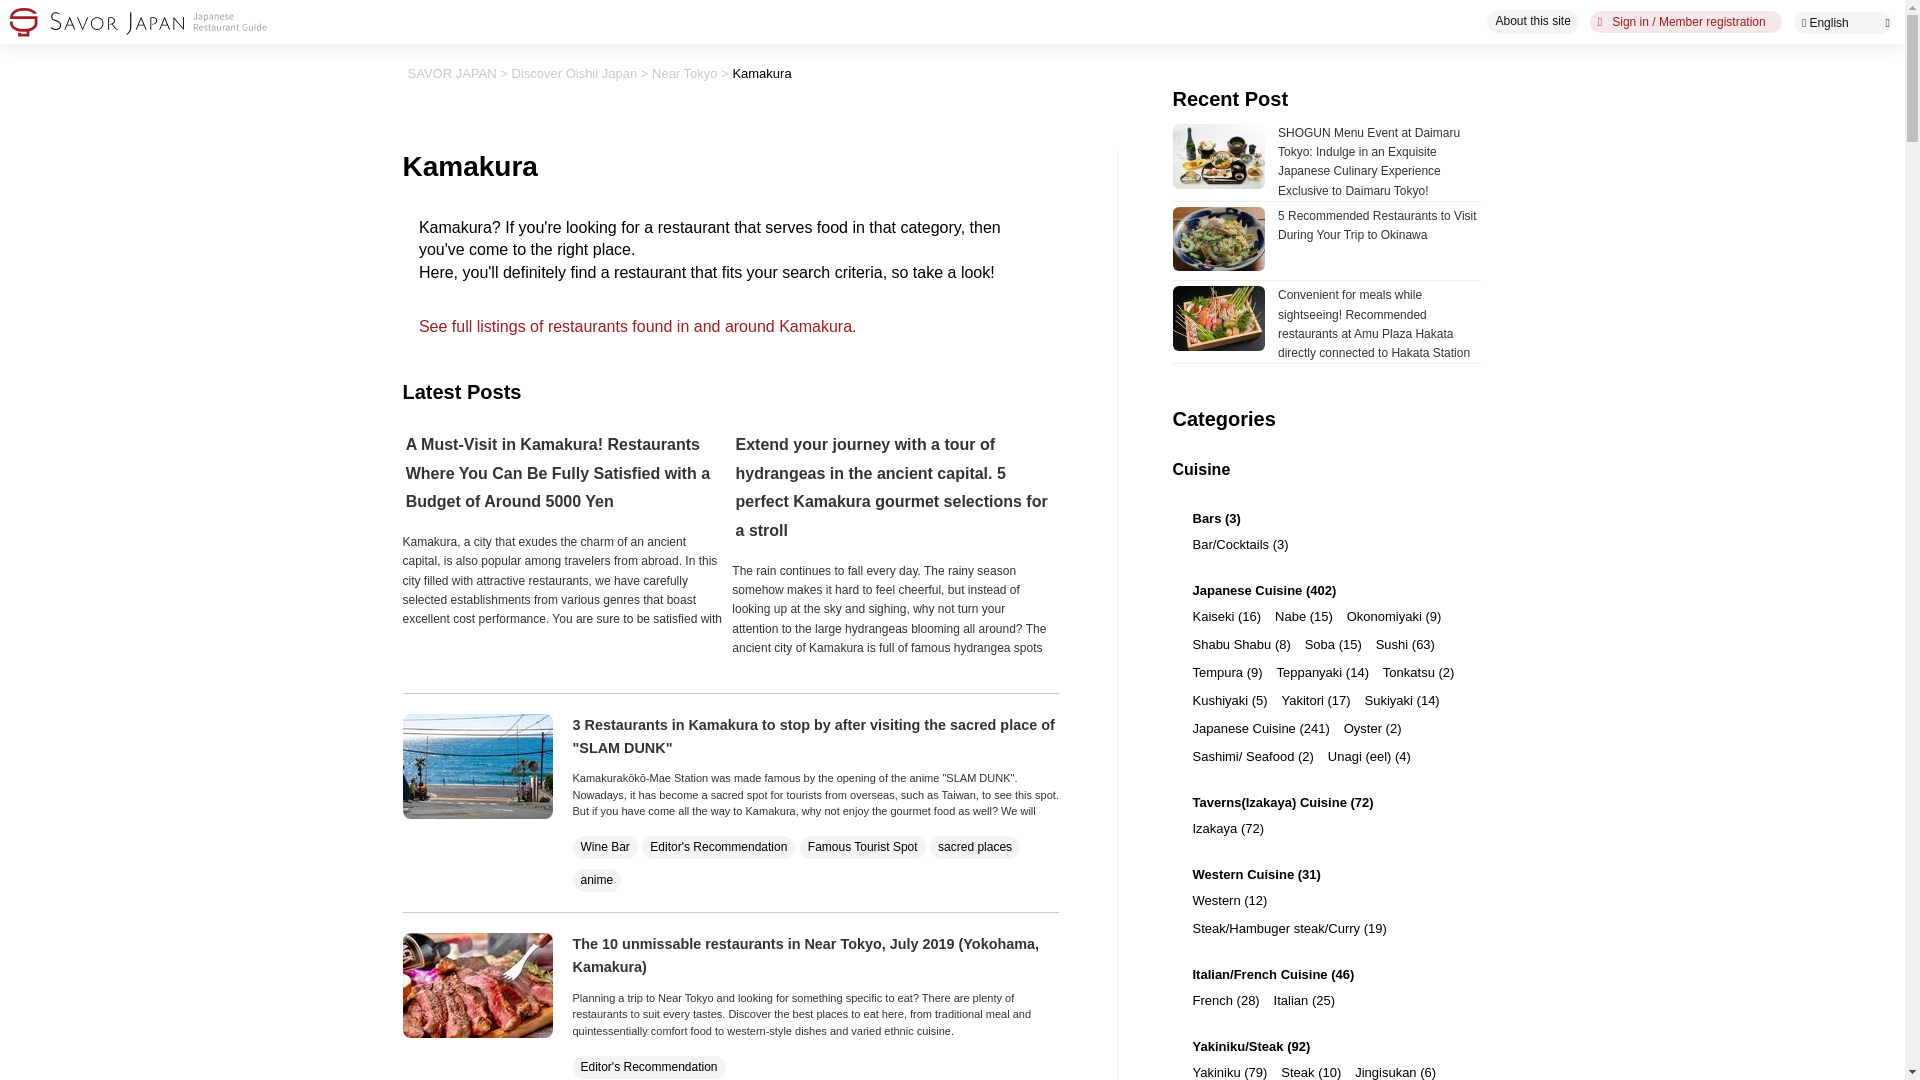 Image resolution: width=1920 pixels, height=1080 pixels. I want to click on Near Tokyo, so click(685, 73).